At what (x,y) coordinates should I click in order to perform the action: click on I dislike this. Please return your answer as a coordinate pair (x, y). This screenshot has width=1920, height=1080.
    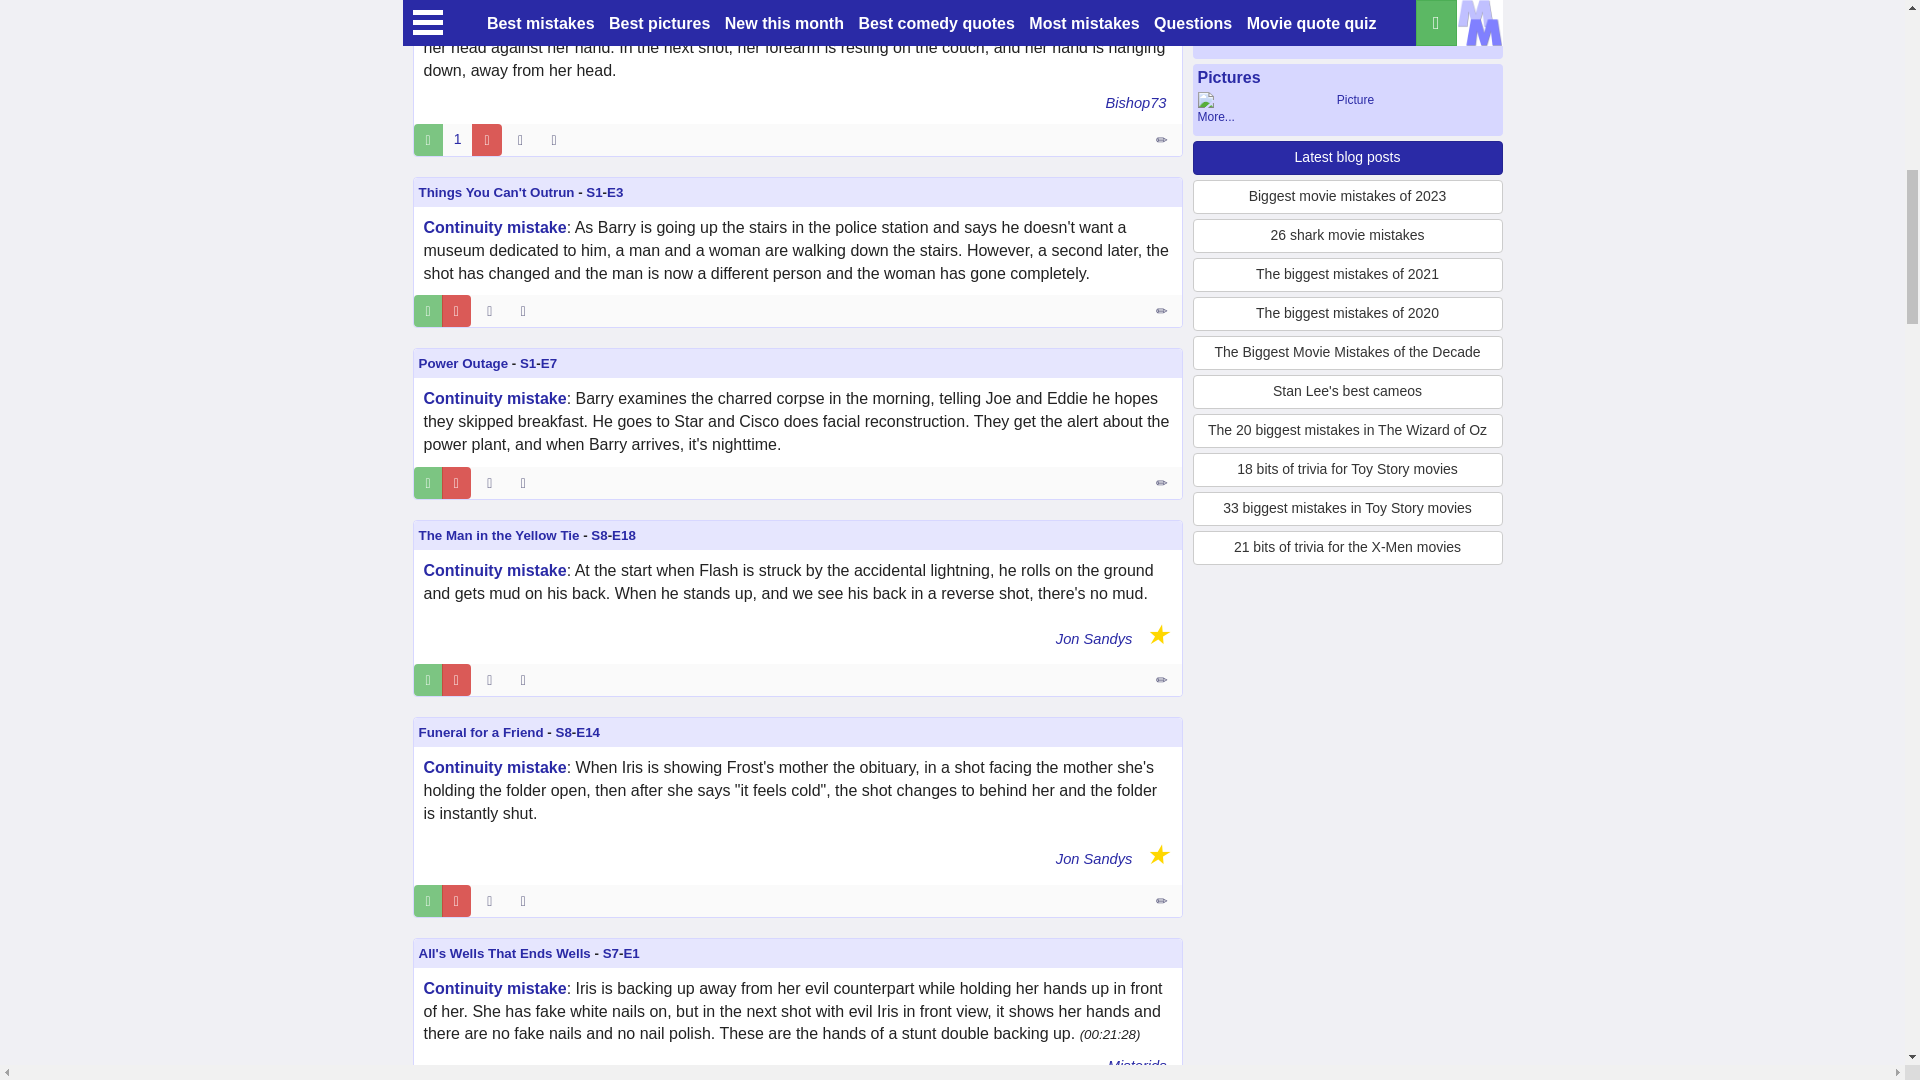
    Looking at the image, I should click on (486, 140).